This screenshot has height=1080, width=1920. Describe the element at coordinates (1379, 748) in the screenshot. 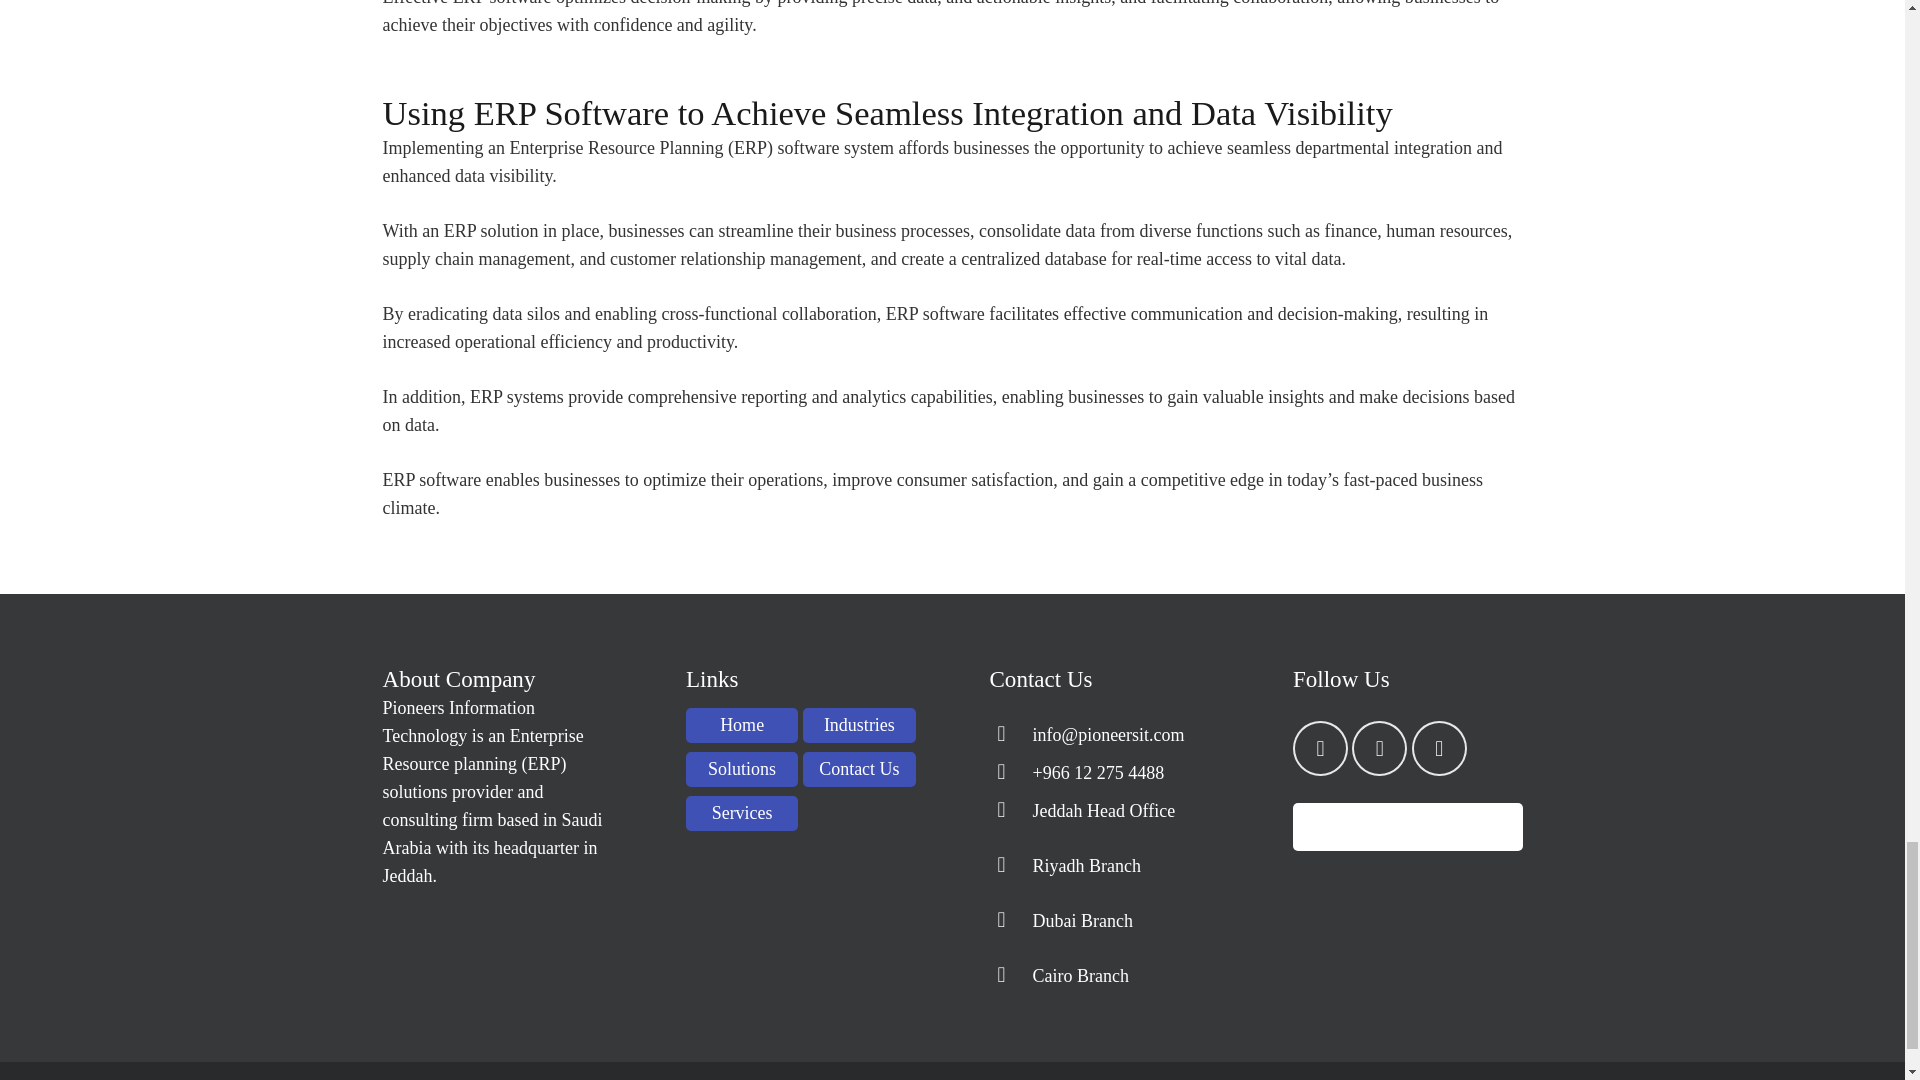

I see `Facebook` at that location.